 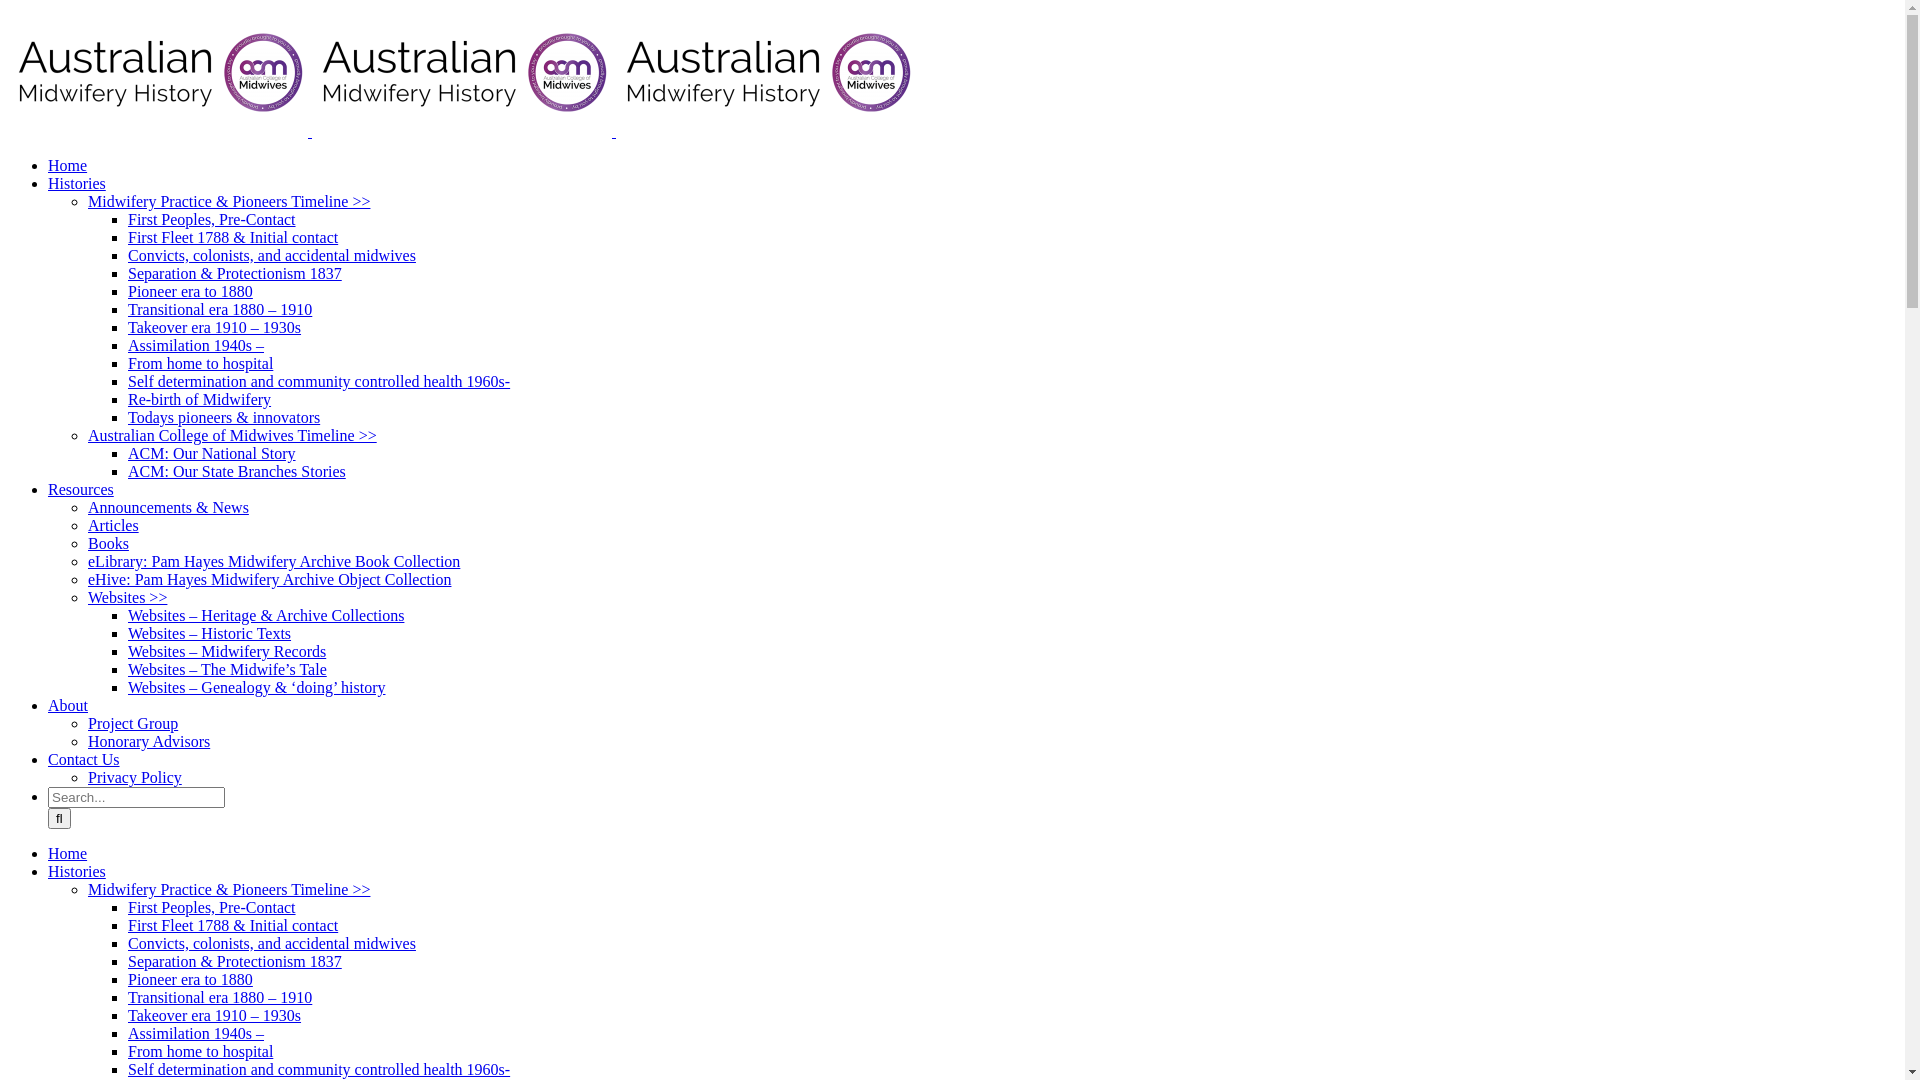 What do you see at coordinates (212, 908) in the screenshot?
I see `First Peoples, Pre-Contact` at bounding box center [212, 908].